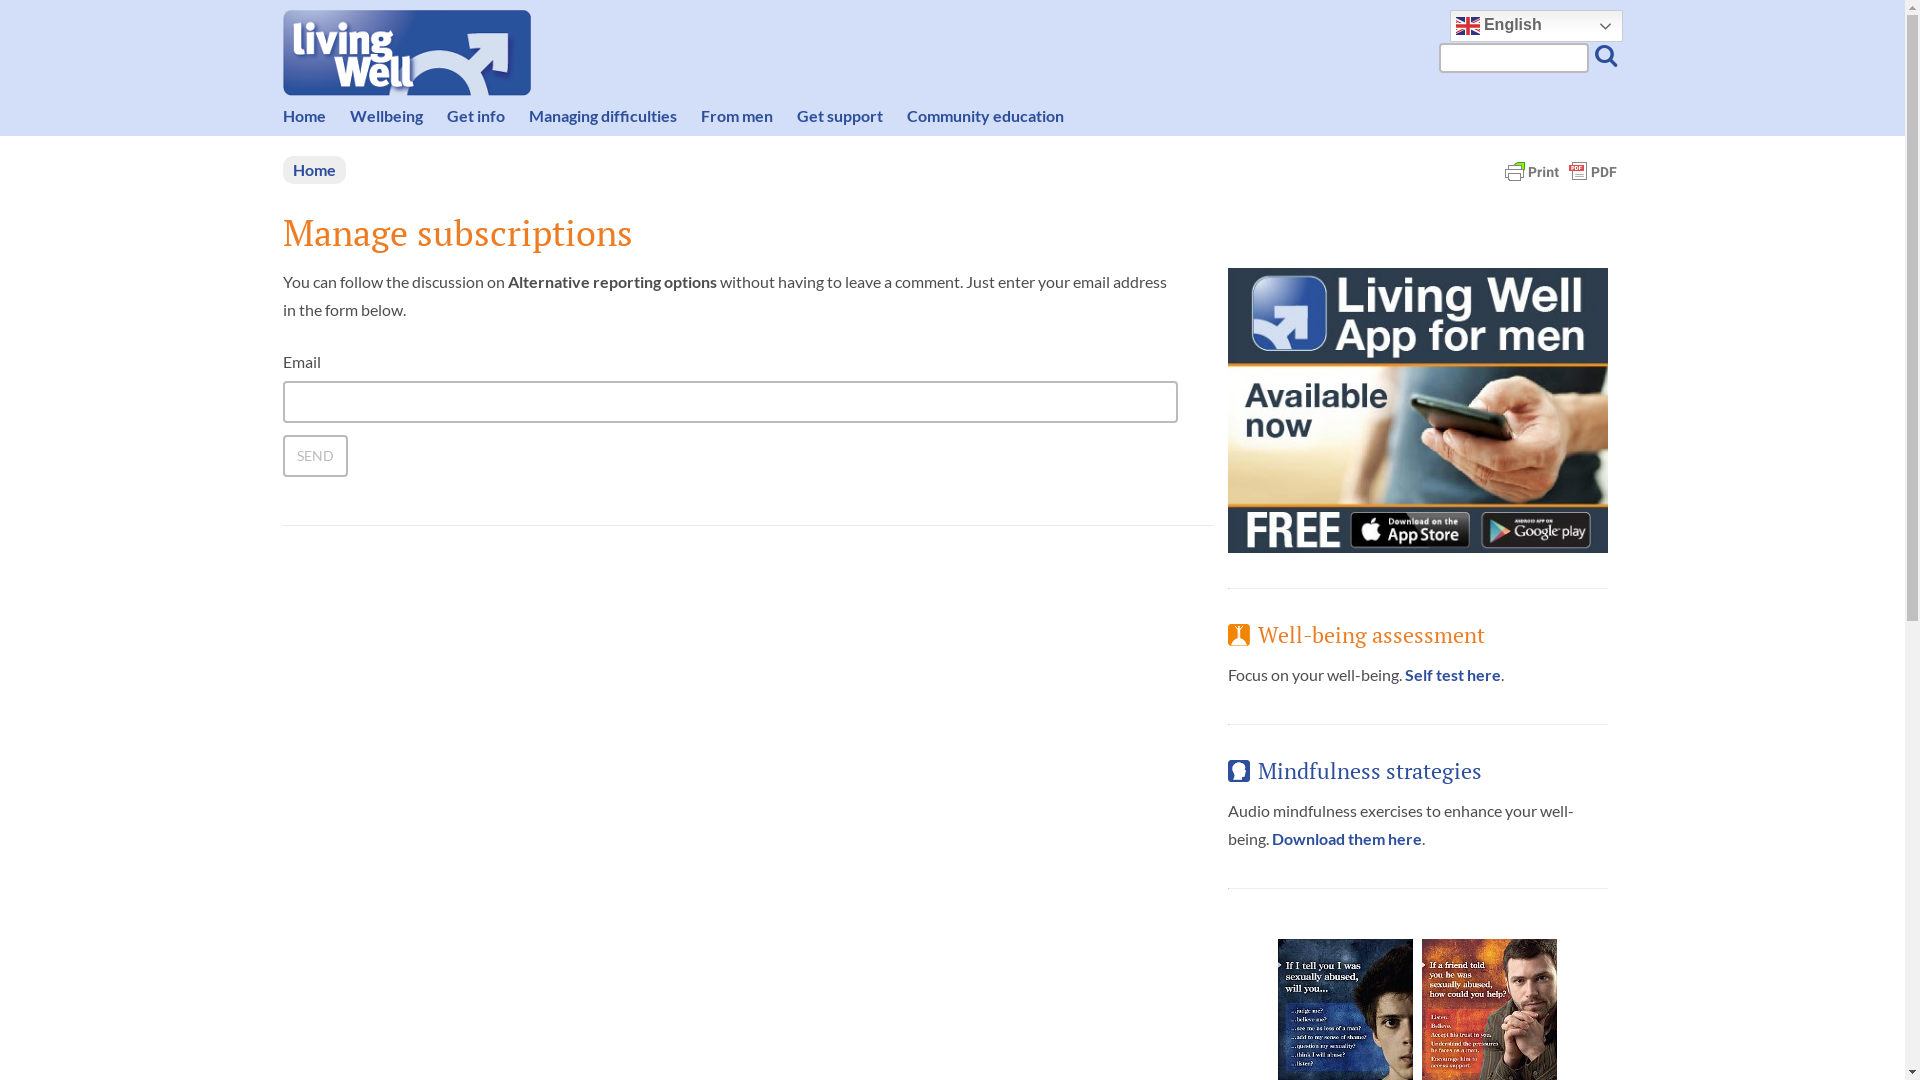 The width and height of the screenshot is (1920, 1080). I want to click on Managing difficulties, so click(605, 116).